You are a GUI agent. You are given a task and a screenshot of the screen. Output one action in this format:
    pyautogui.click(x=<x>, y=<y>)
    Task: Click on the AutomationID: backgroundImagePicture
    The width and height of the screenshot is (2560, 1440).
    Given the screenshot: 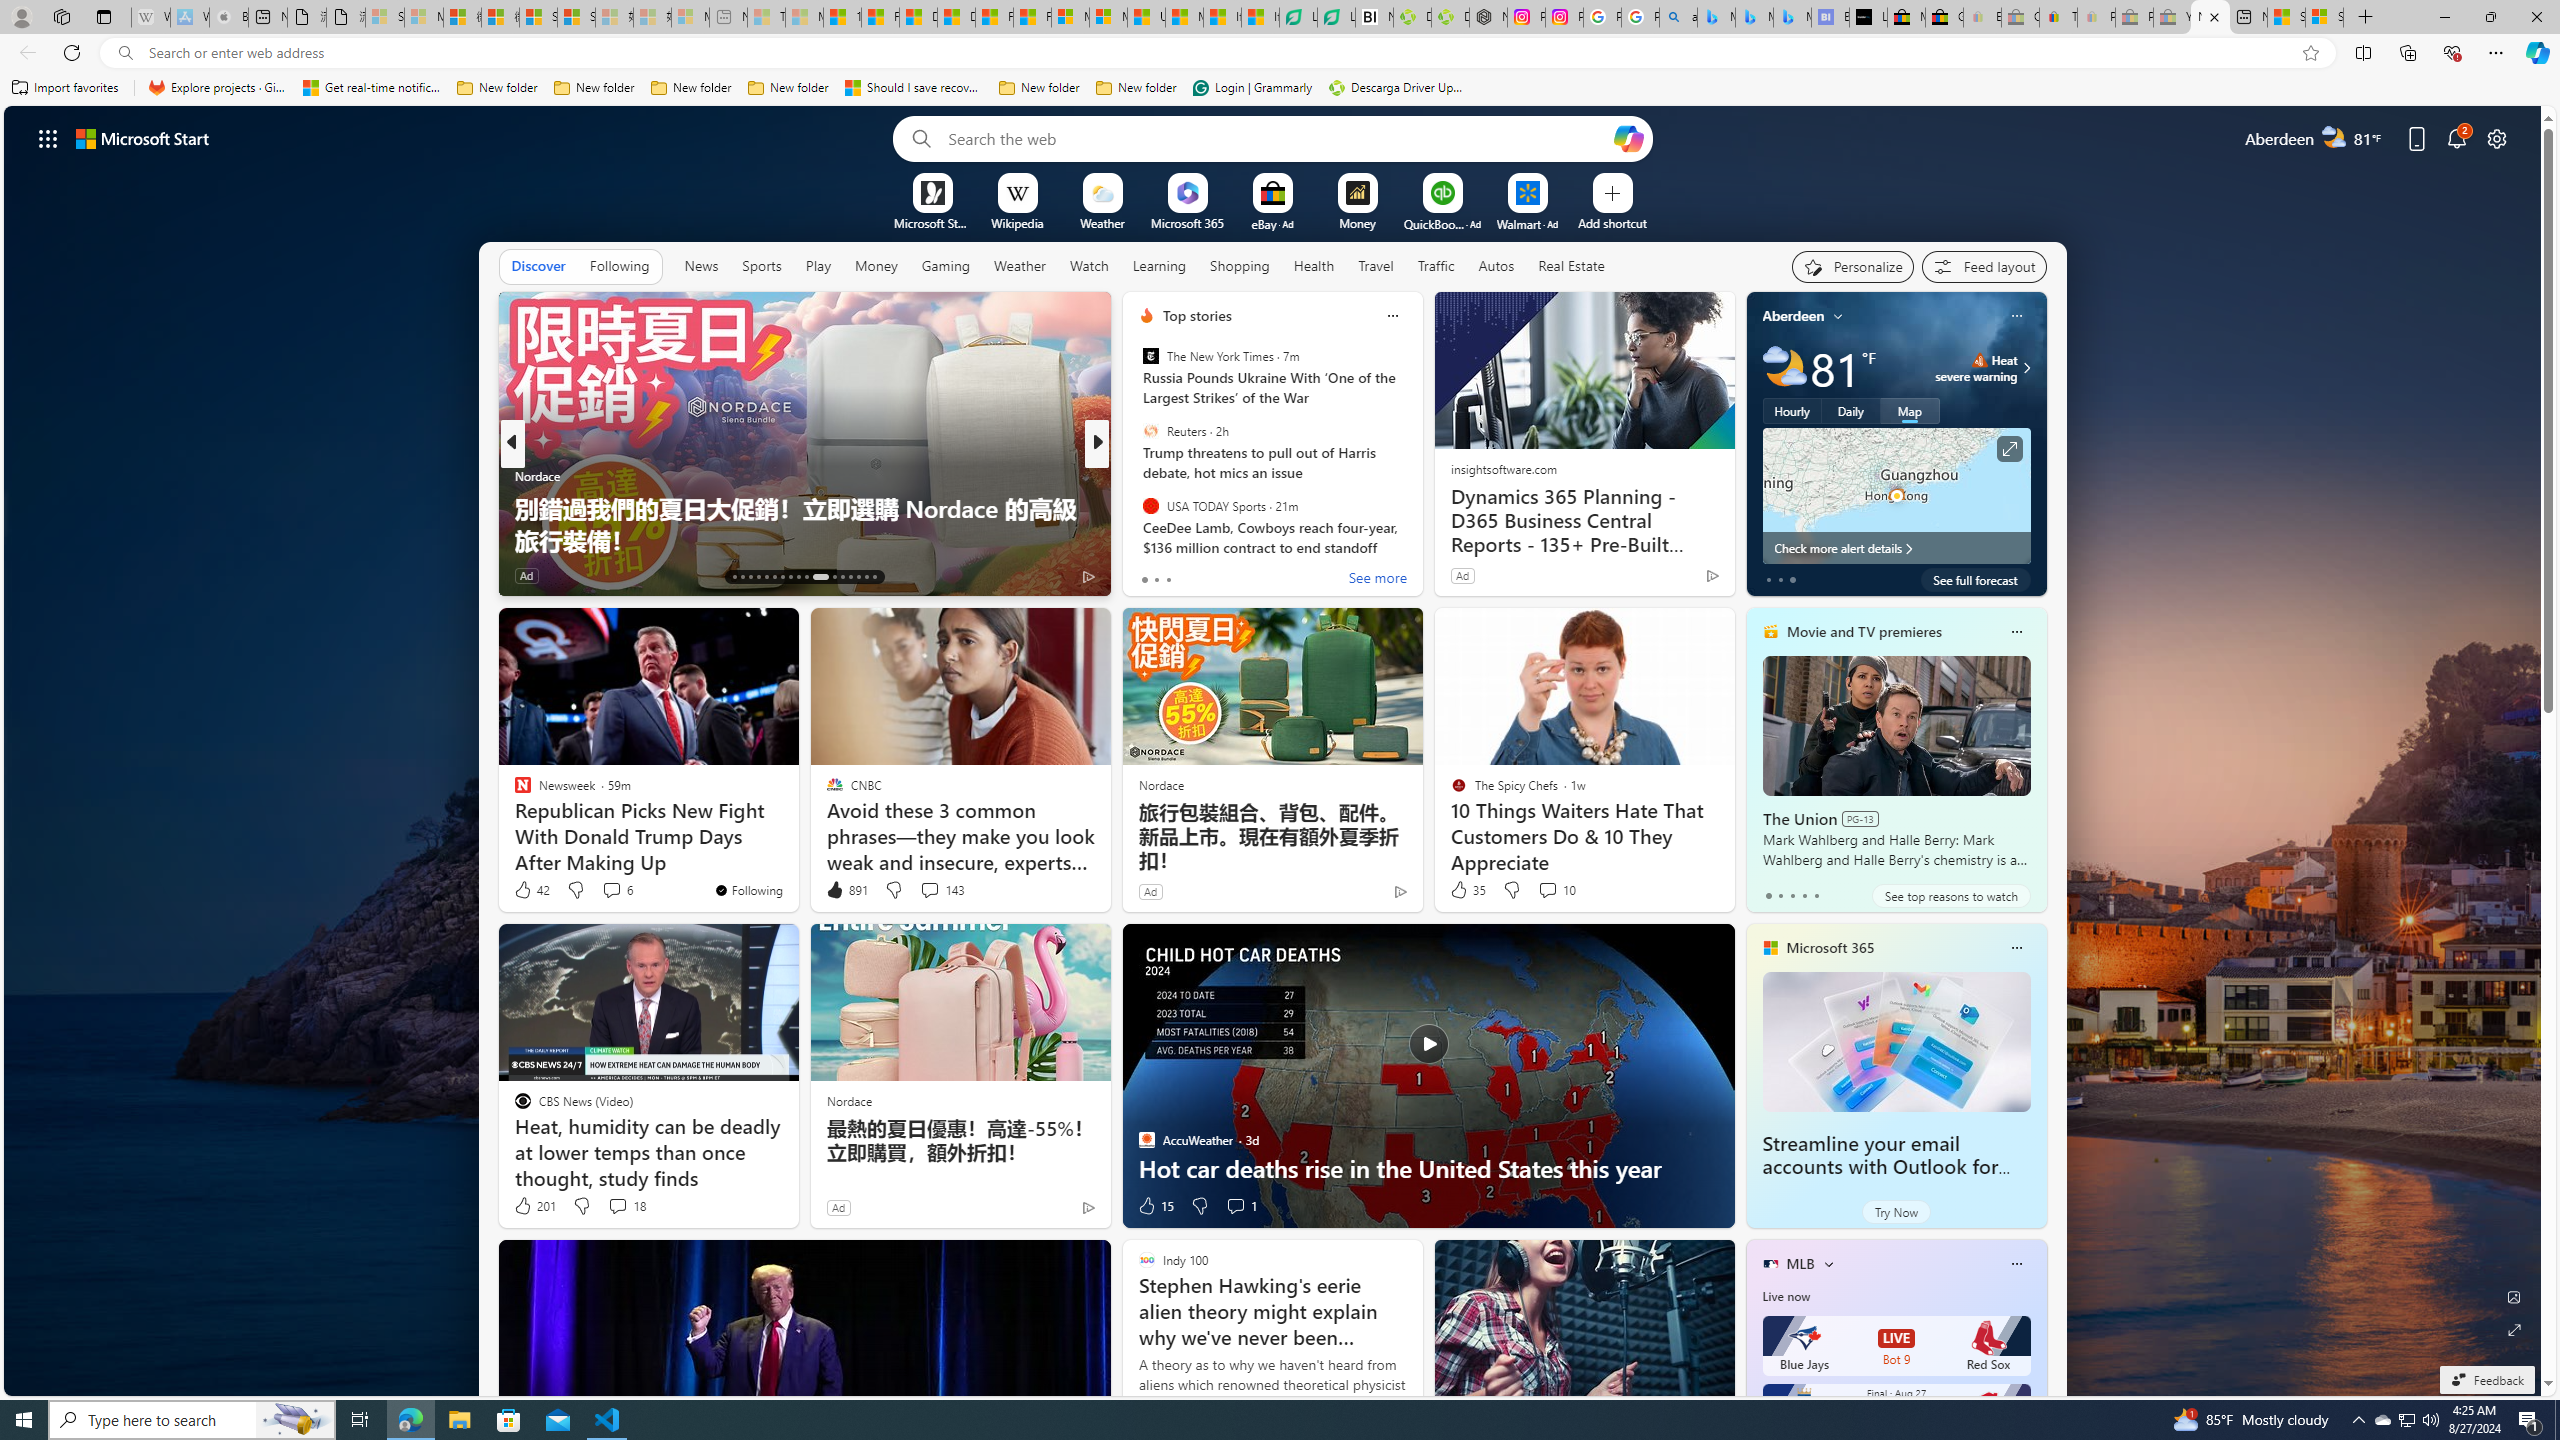 What is the action you would take?
    pyautogui.click(x=1274, y=750)
    